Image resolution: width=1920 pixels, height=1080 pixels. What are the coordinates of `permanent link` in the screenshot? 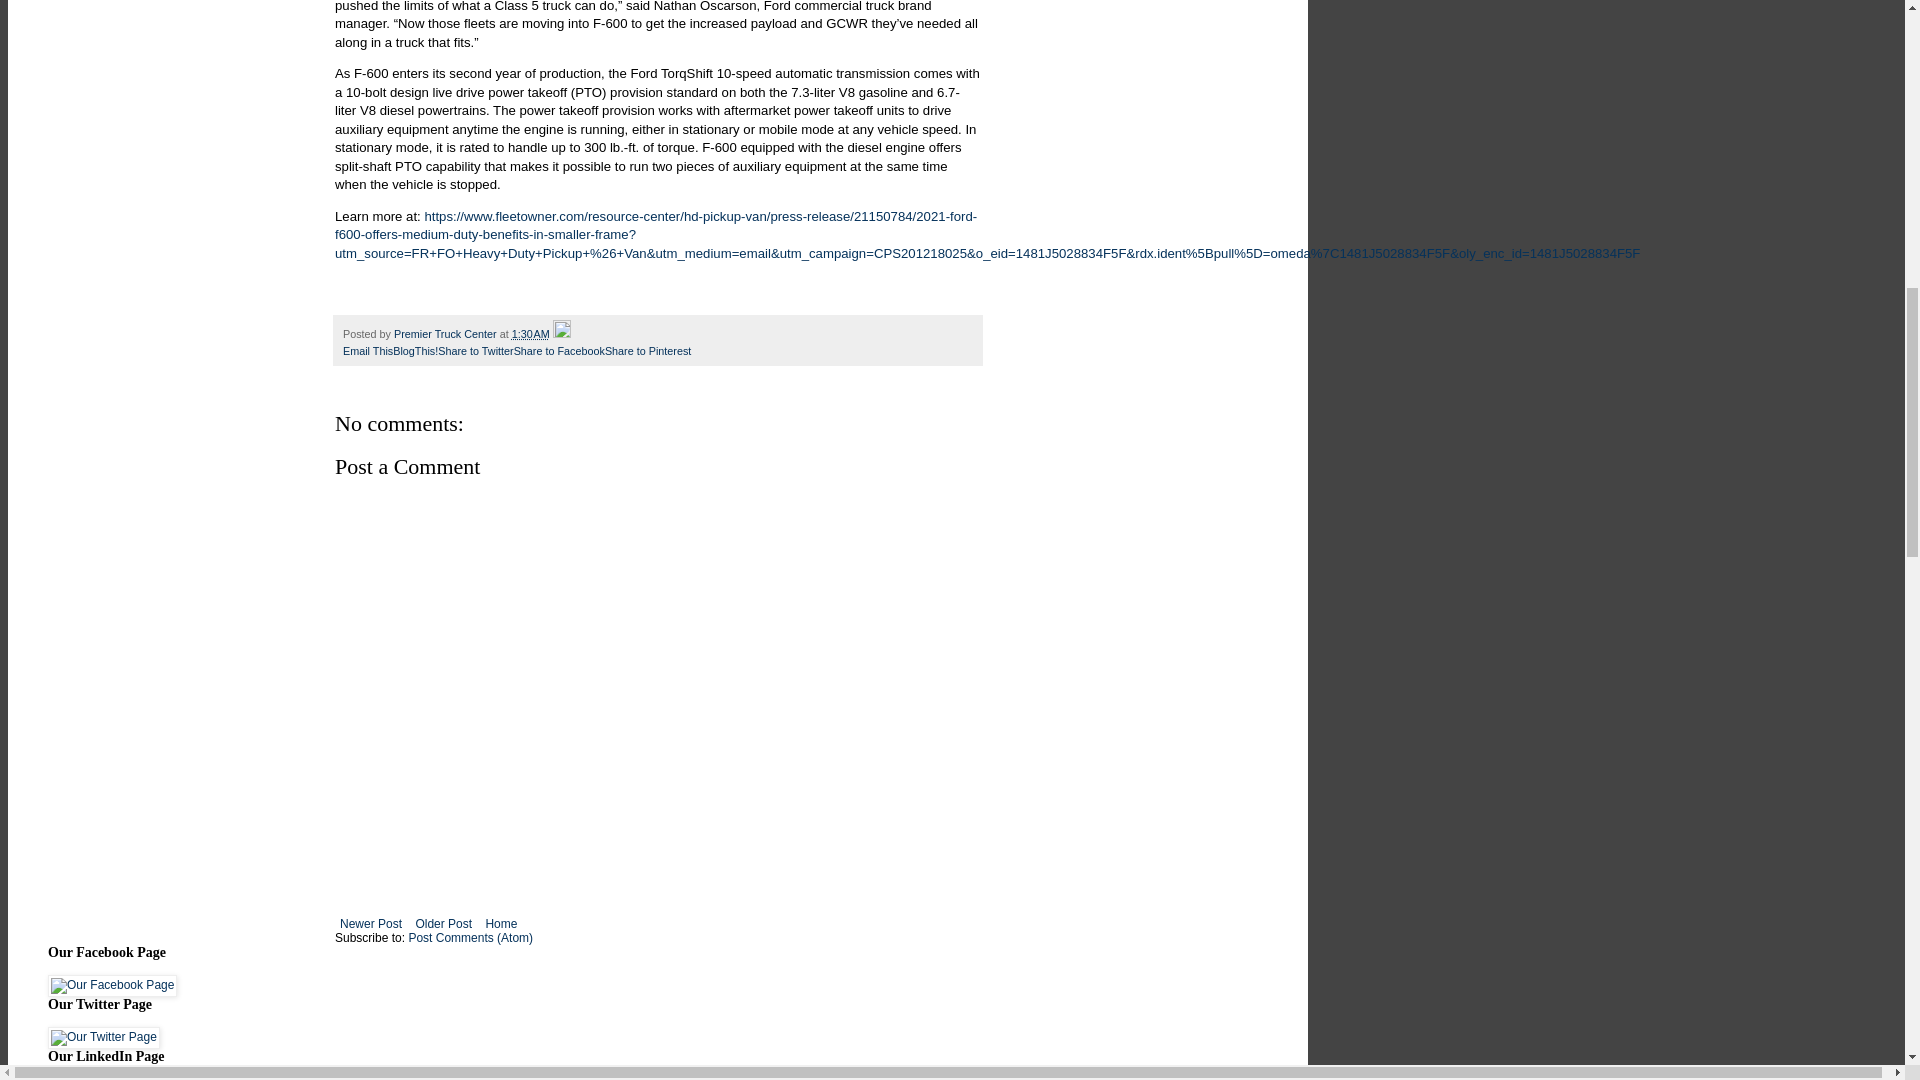 It's located at (530, 334).